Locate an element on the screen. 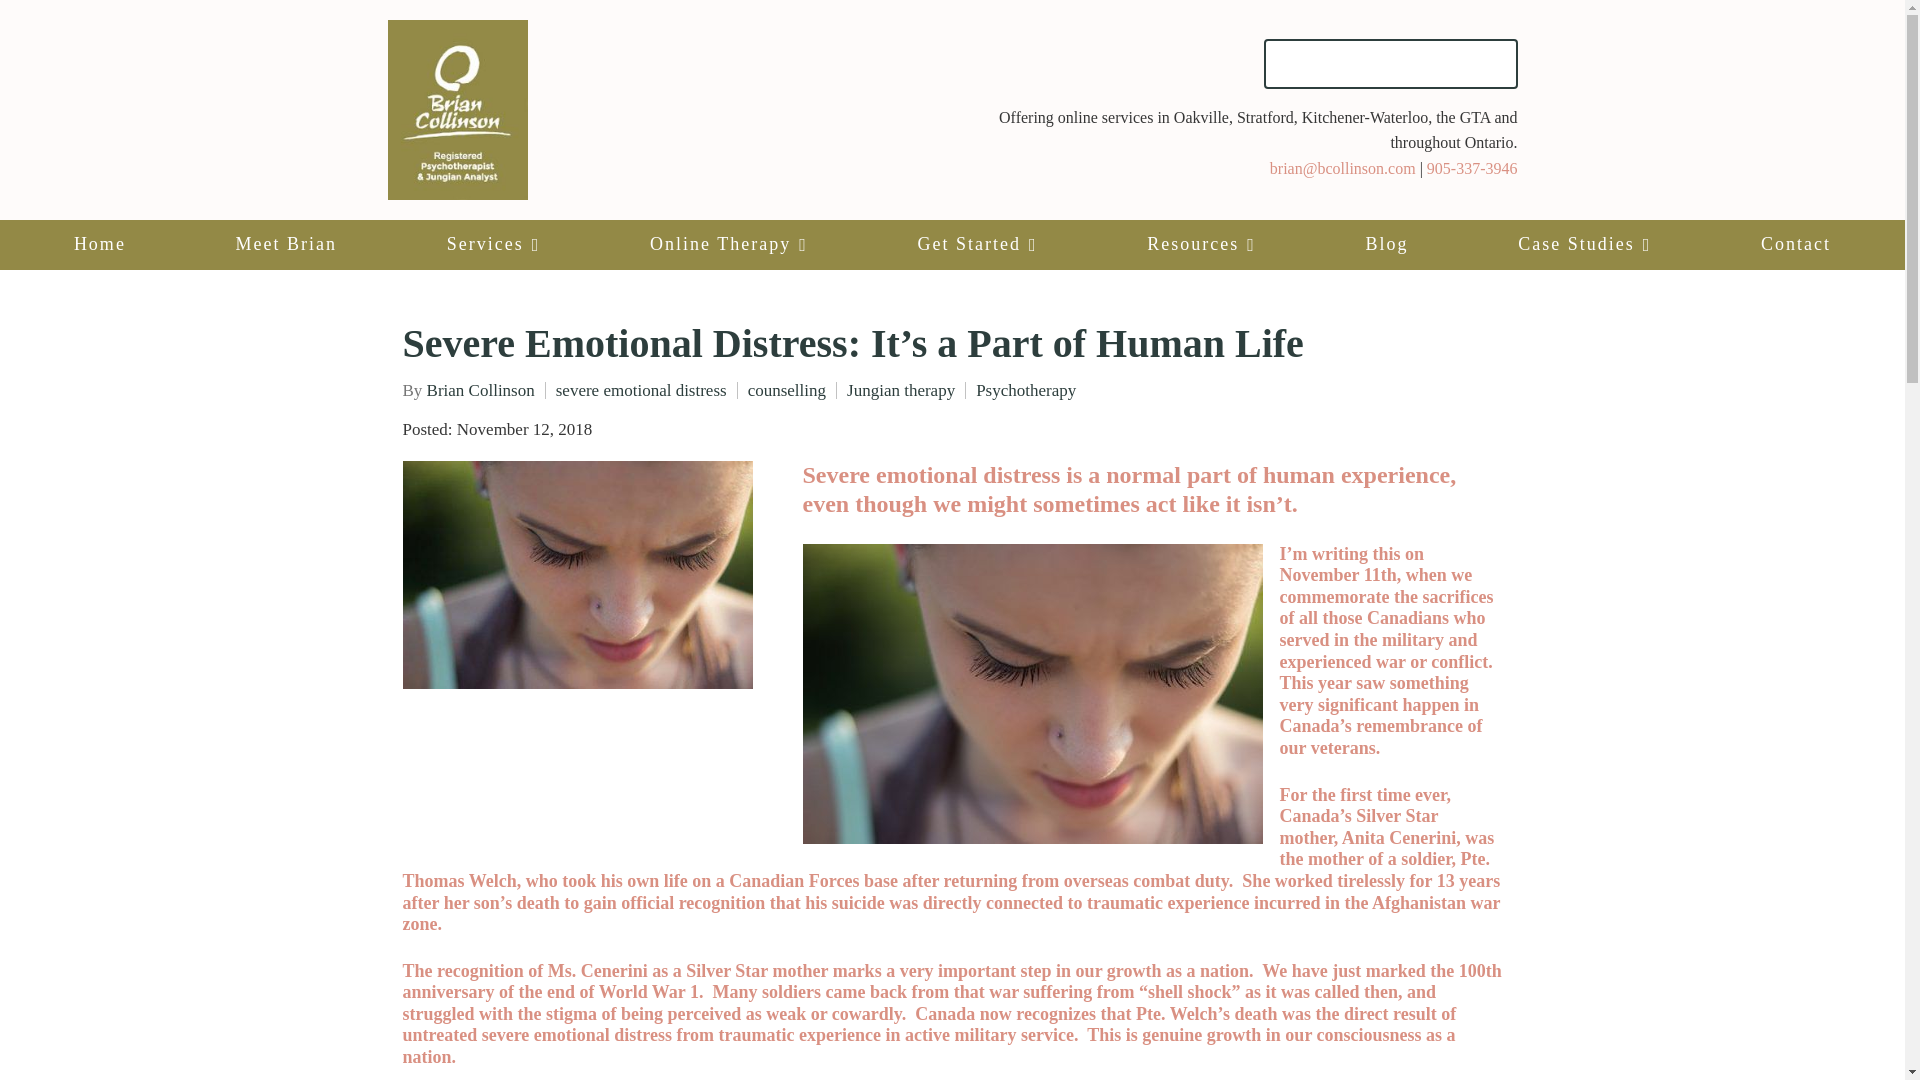  Get Started is located at coordinates (977, 245).